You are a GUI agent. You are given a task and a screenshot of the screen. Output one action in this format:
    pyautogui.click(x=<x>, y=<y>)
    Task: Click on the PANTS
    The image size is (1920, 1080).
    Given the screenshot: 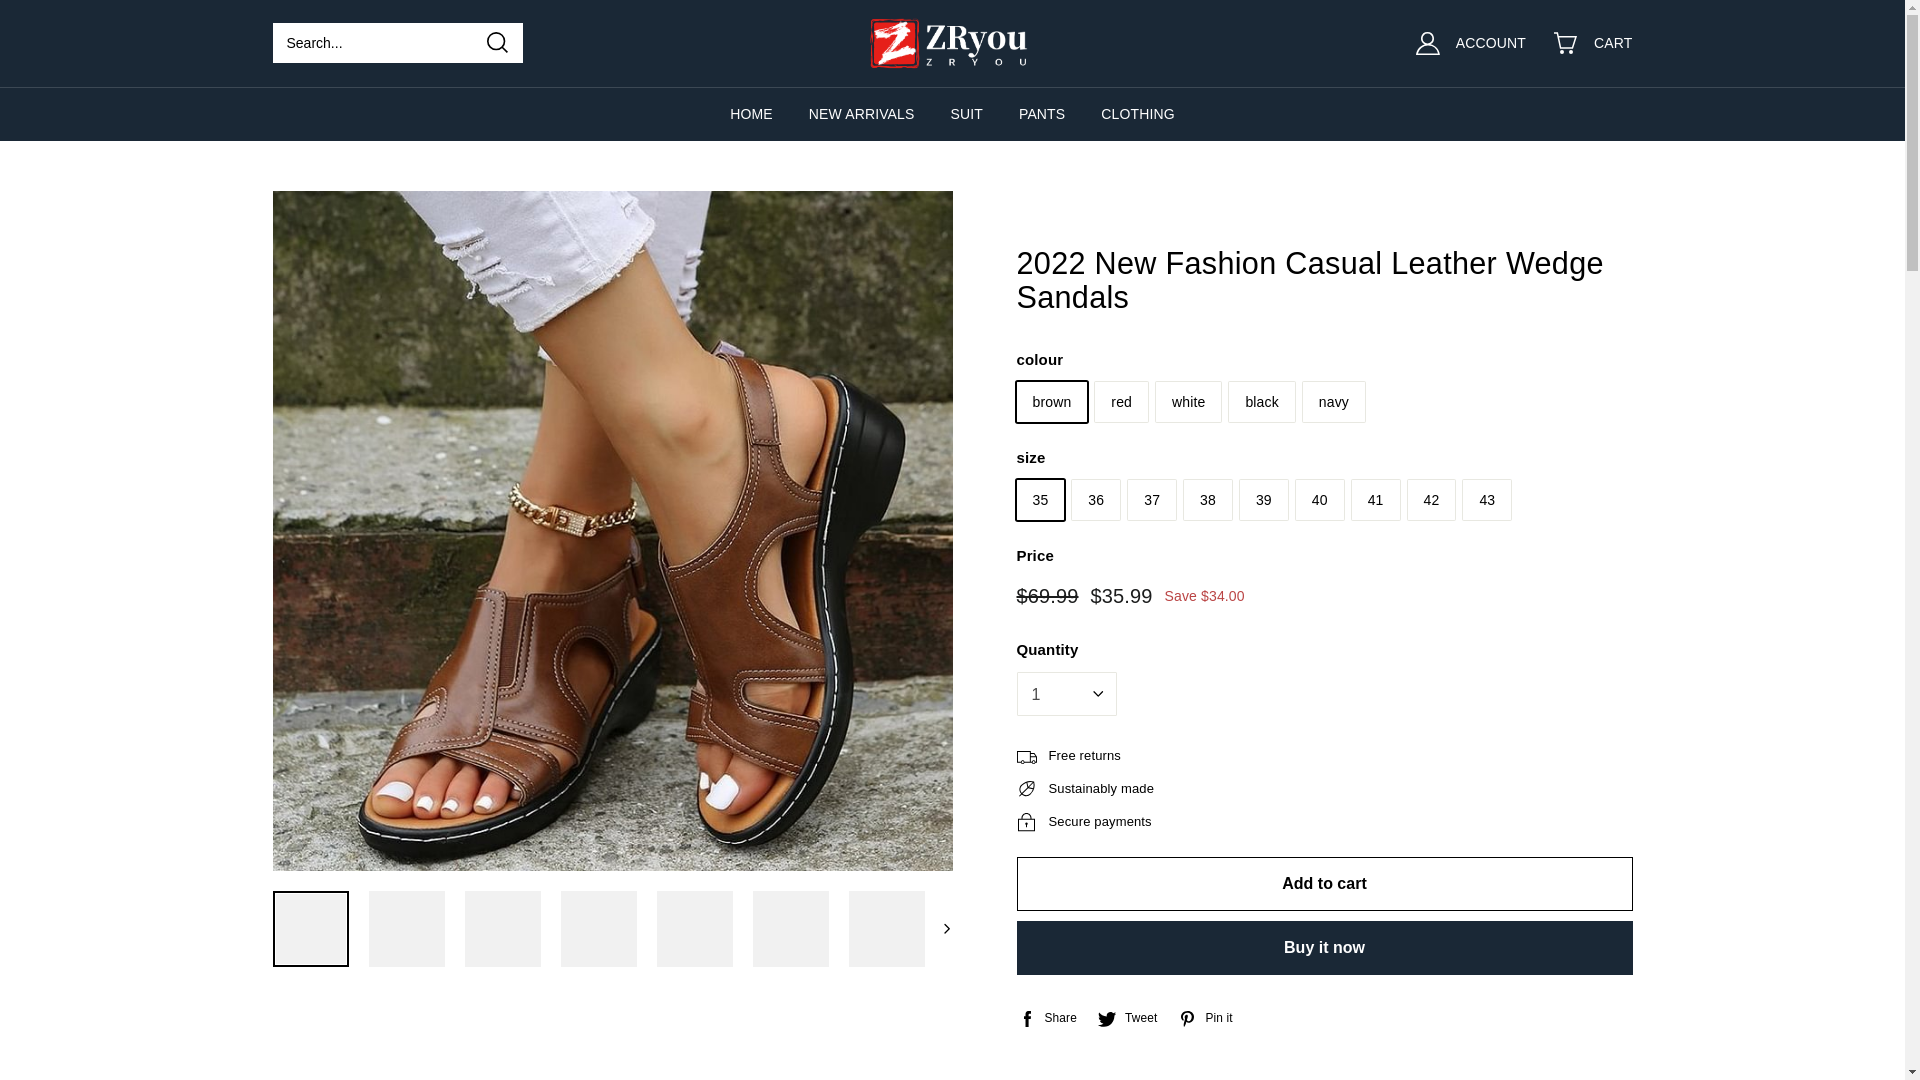 What is the action you would take?
    pyautogui.click(x=1042, y=113)
    